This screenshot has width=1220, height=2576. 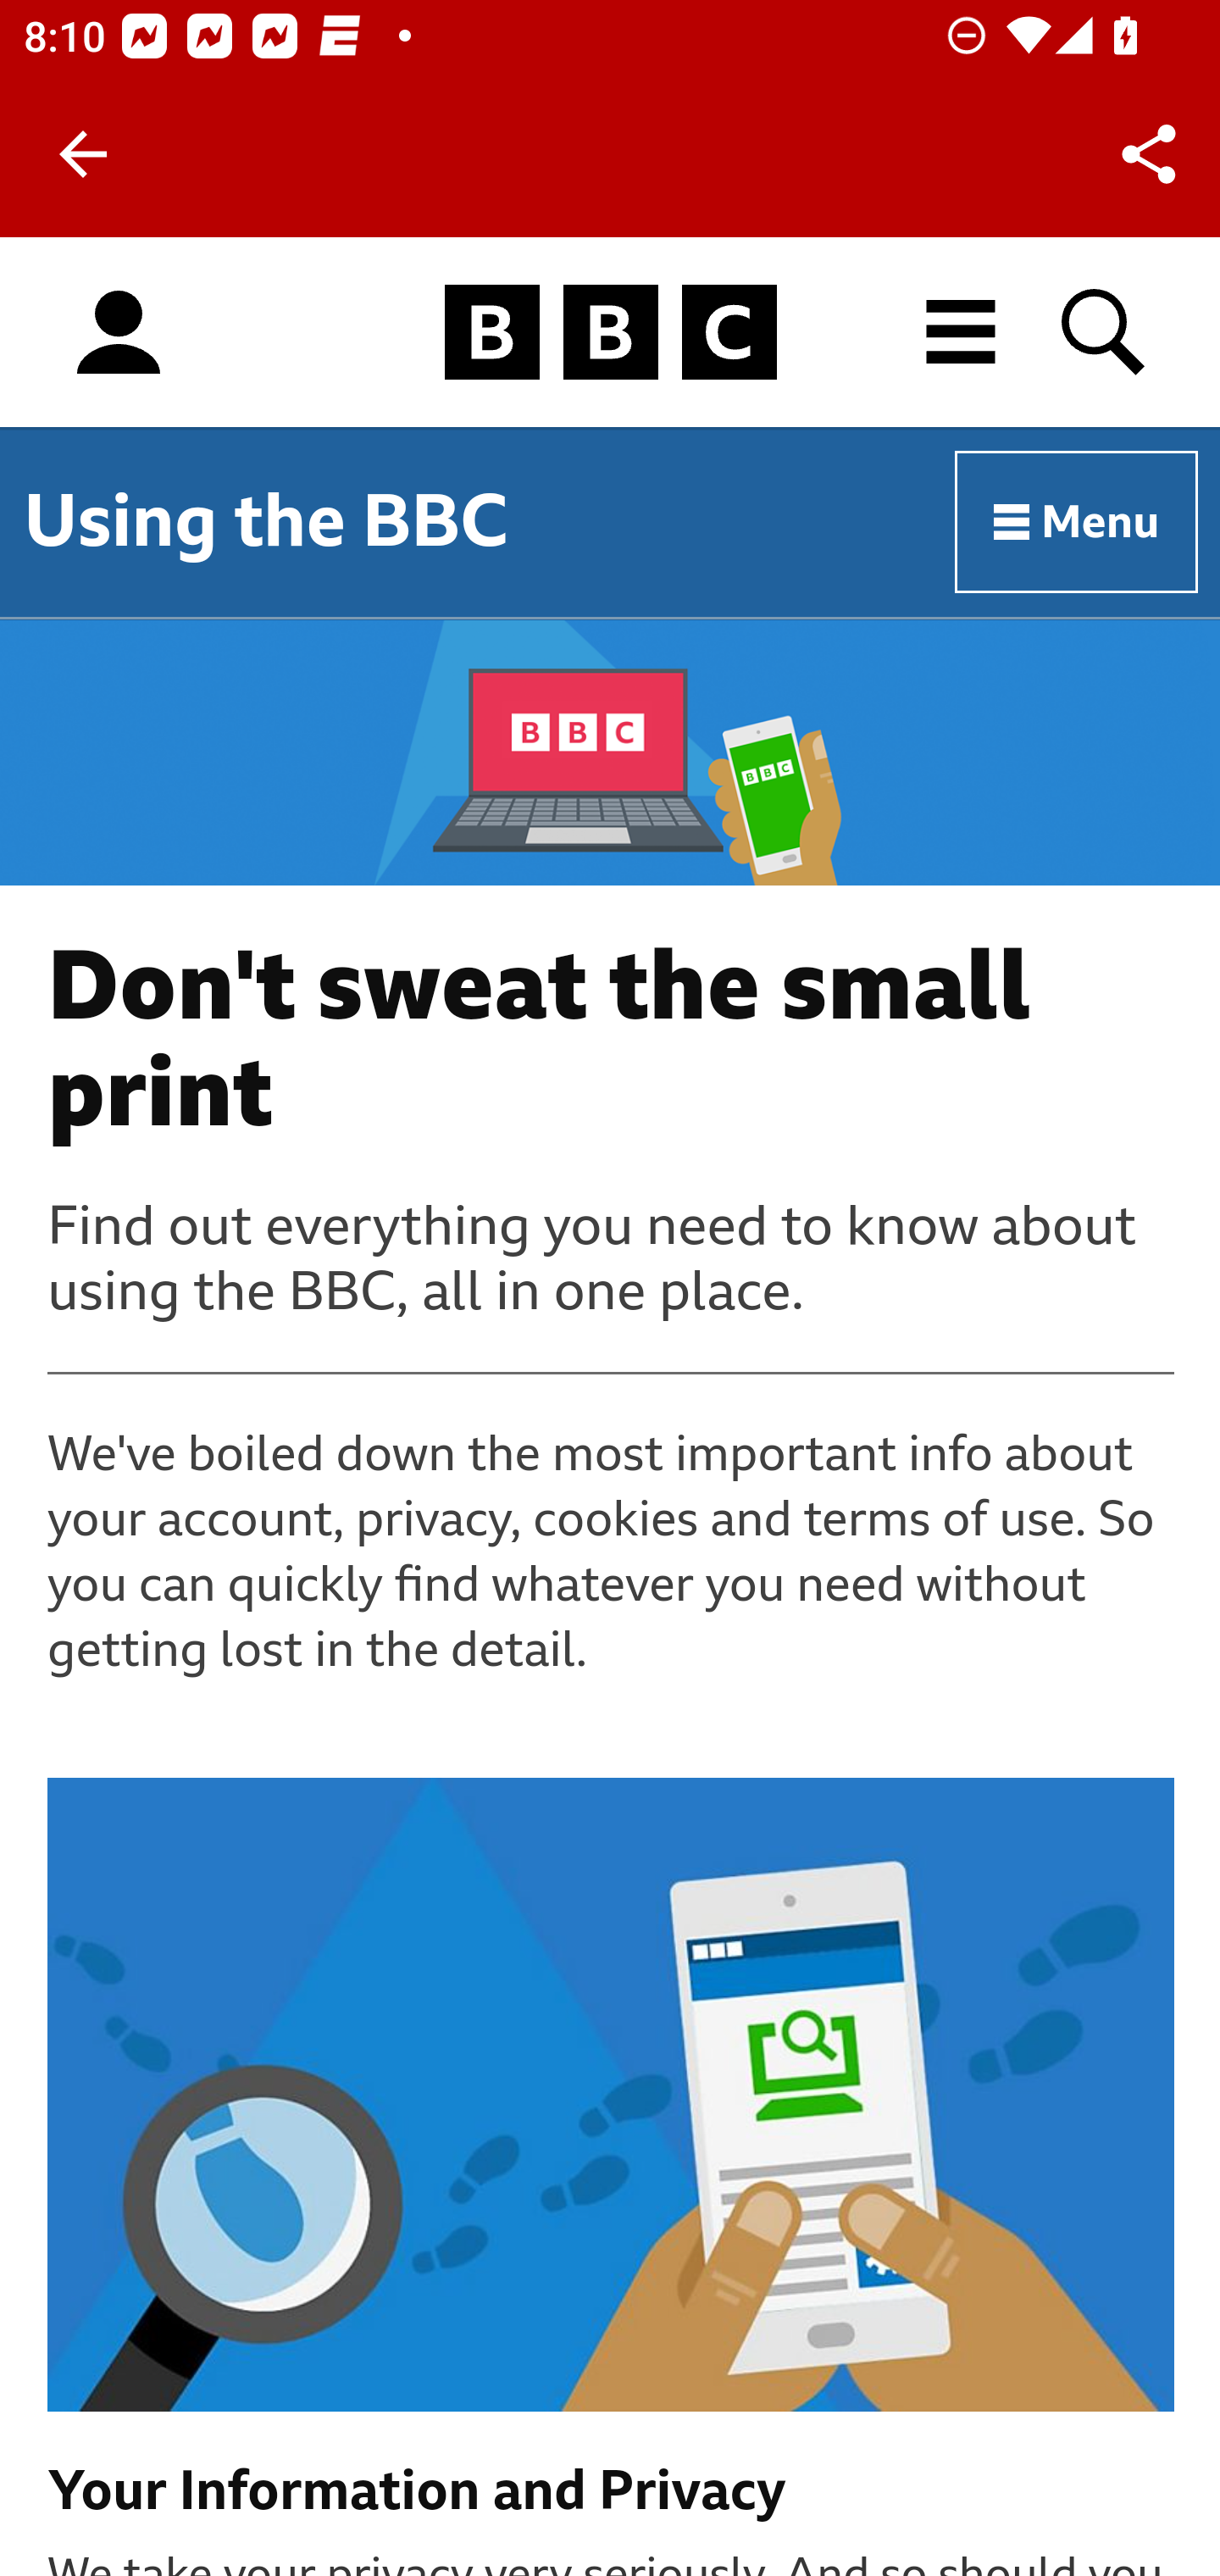 What do you see at coordinates (83, 154) in the screenshot?
I see `Back` at bounding box center [83, 154].